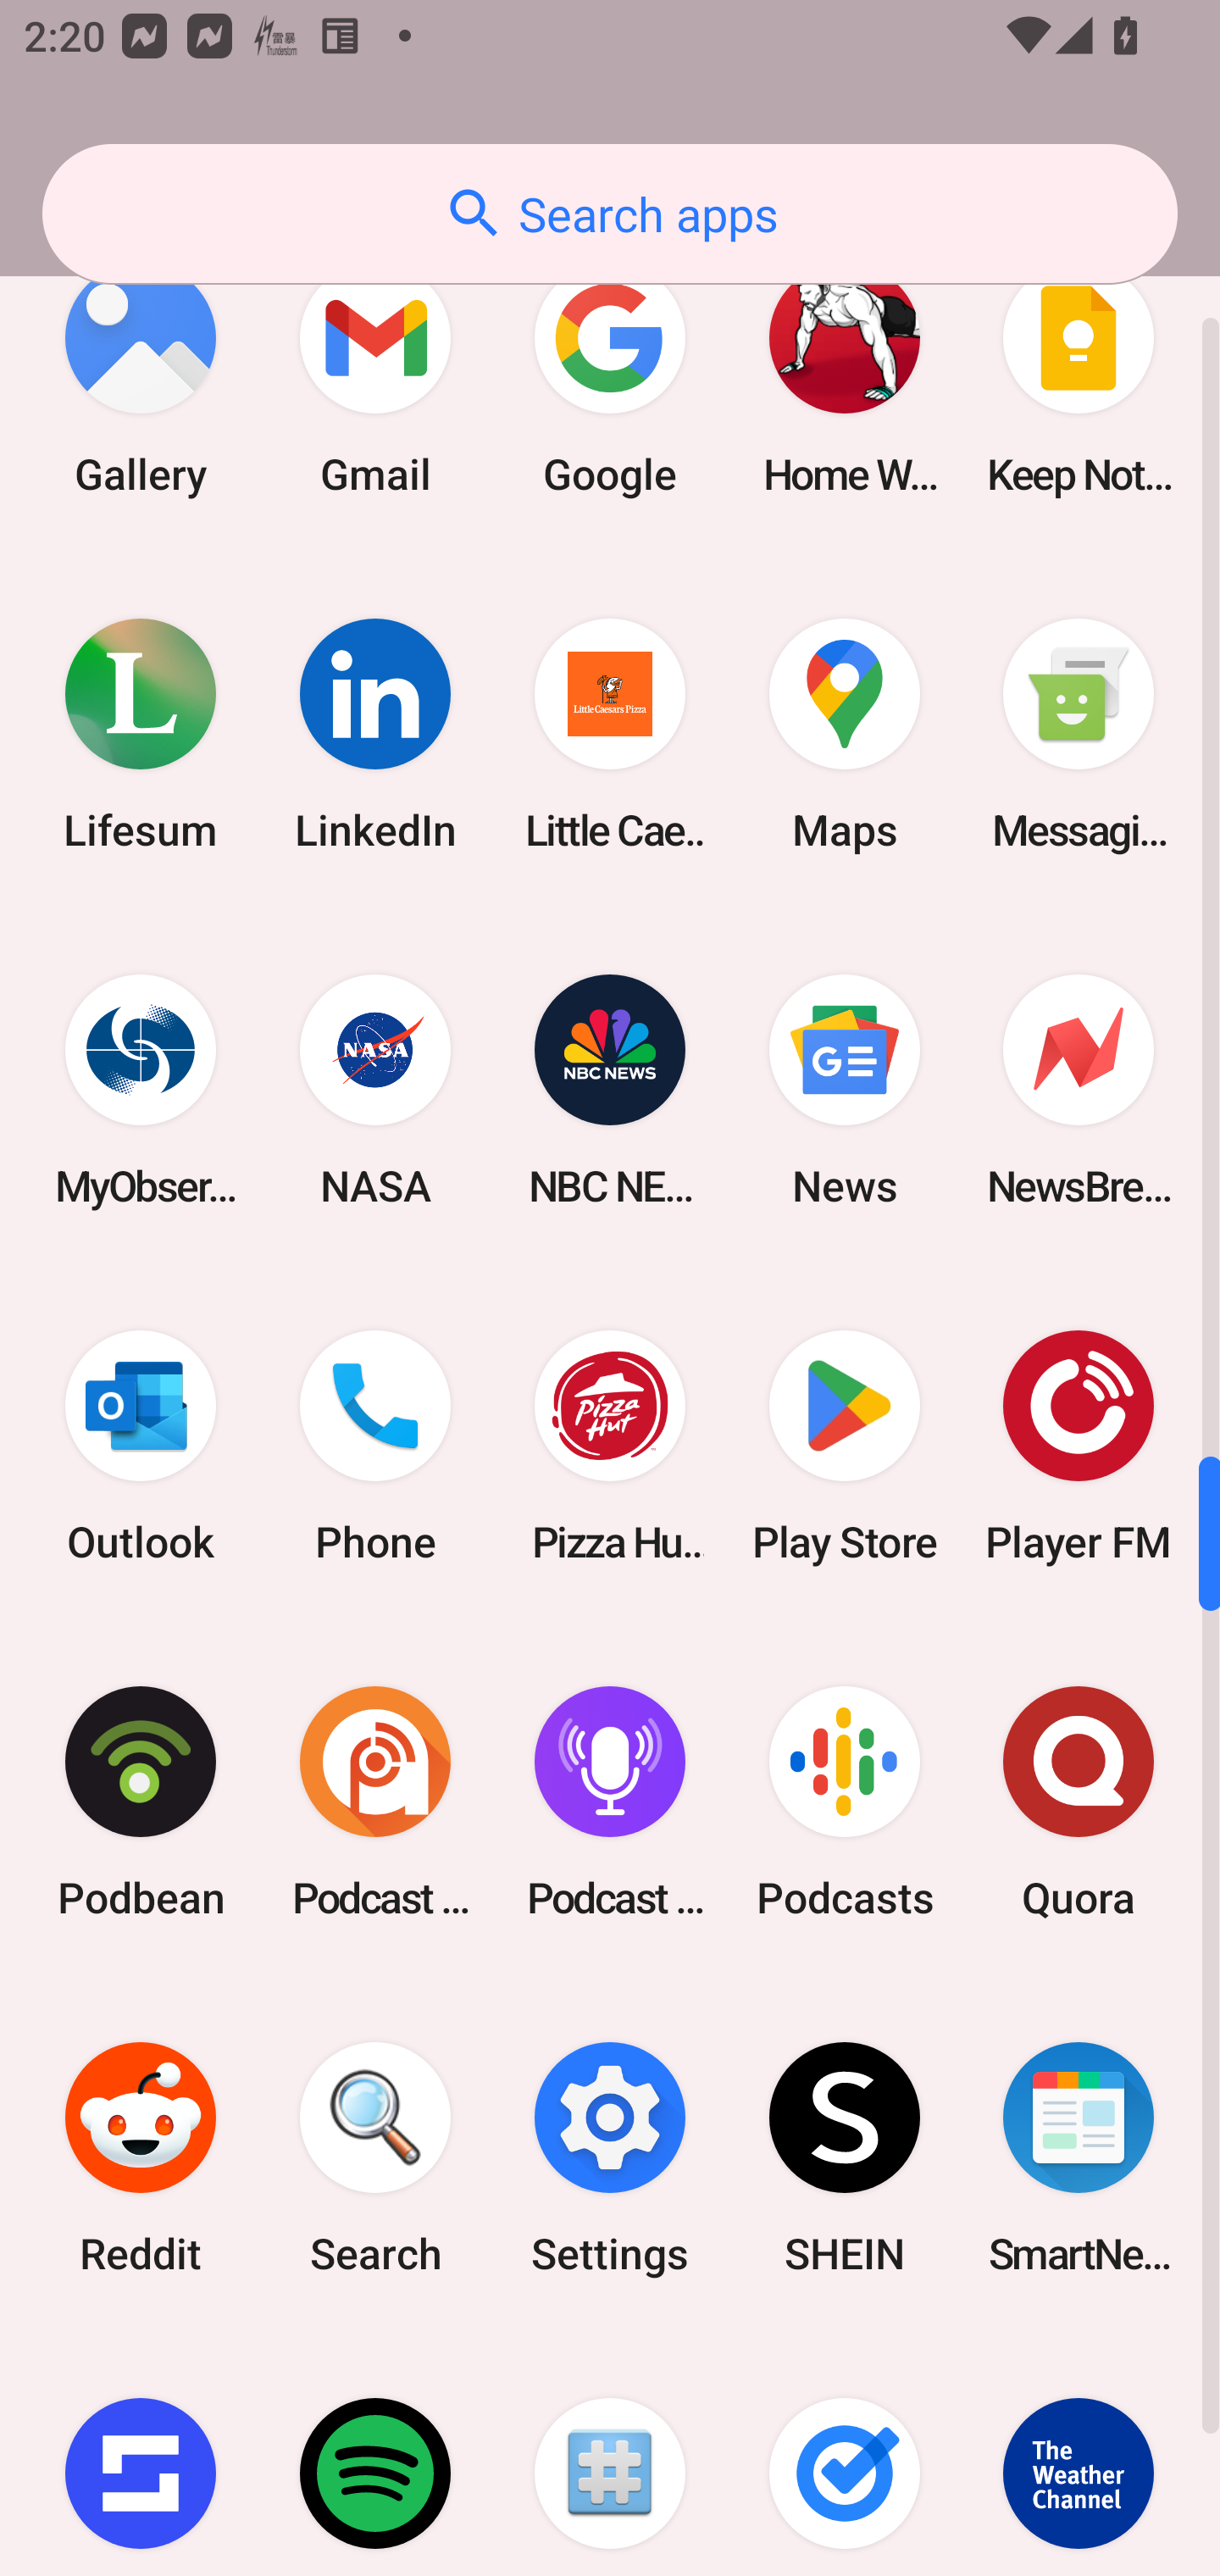 This screenshot has width=1220, height=2576. Describe the element at coordinates (610, 1446) in the screenshot. I see `Pizza Hut HK & Macau` at that location.